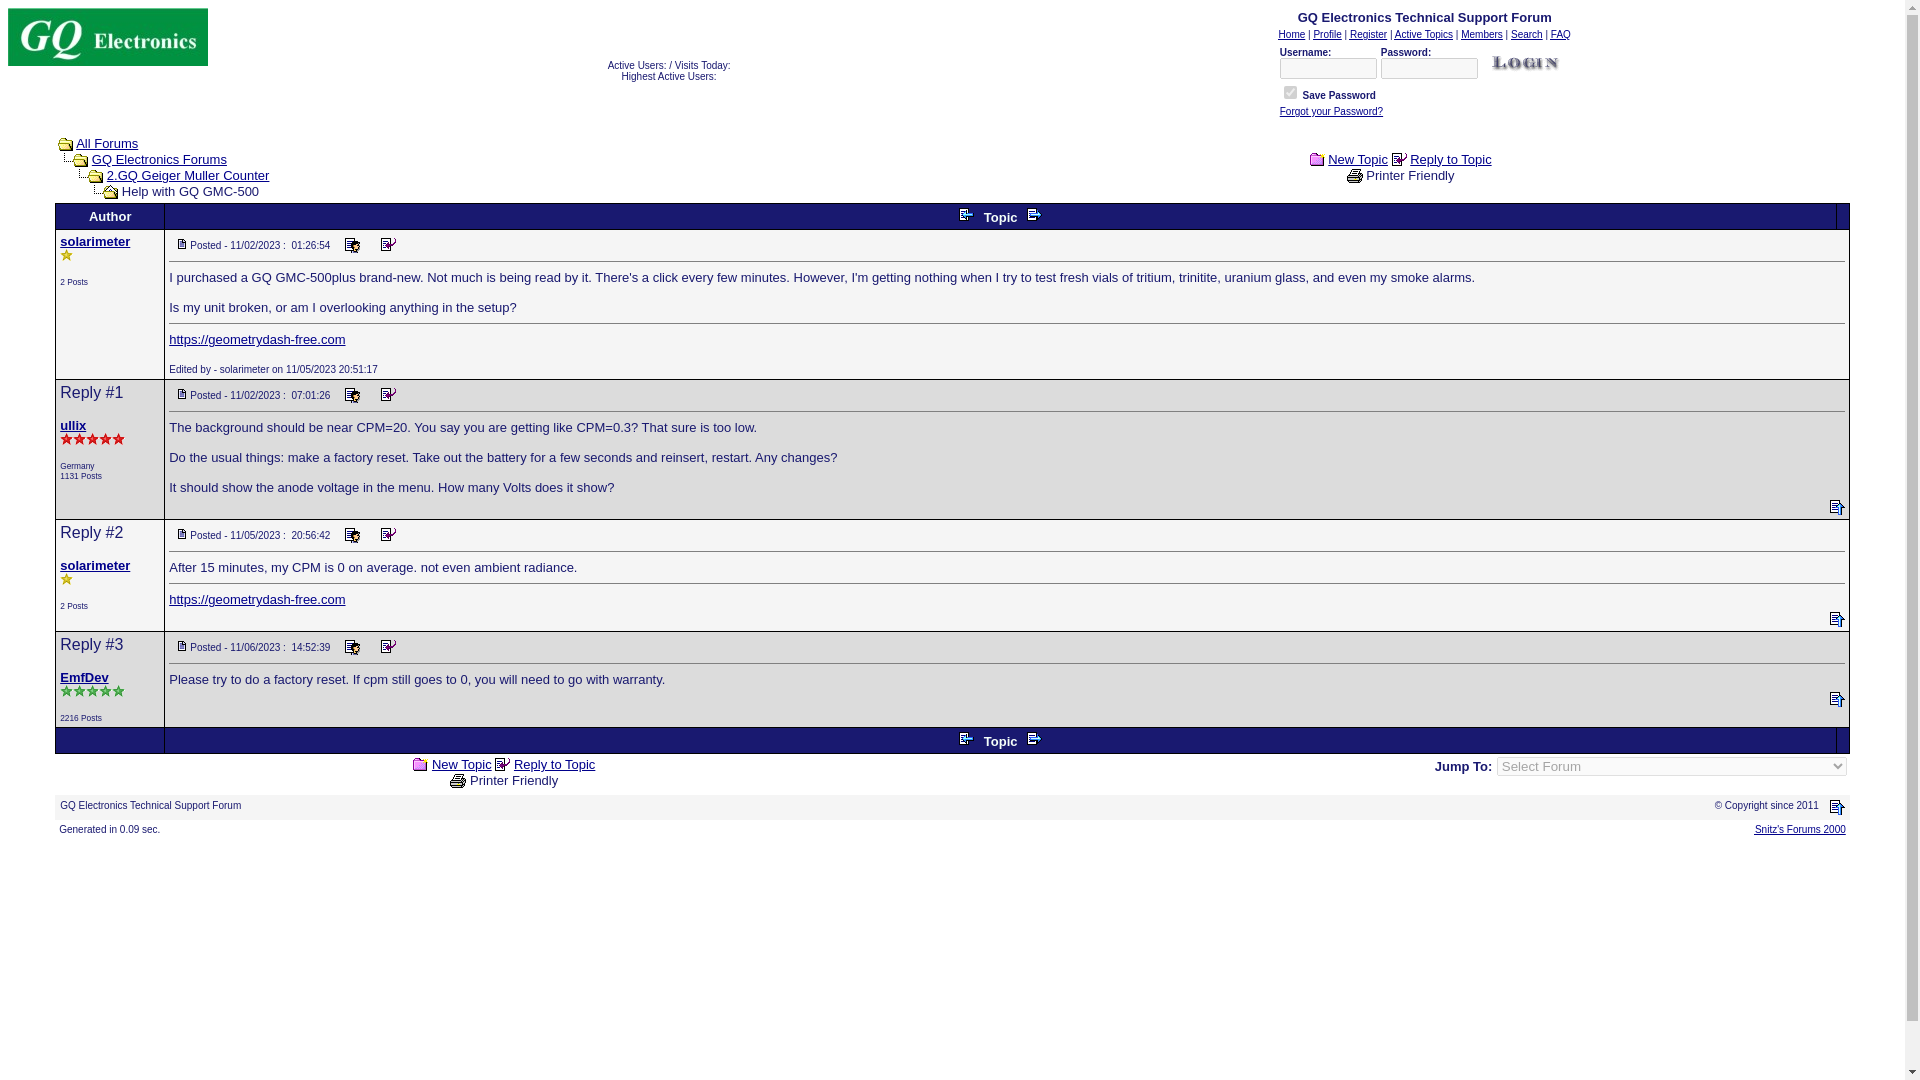 The height and width of the screenshot is (1080, 1920). Describe the element at coordinates (1368, 34) in the screenshot. I see `Register to post to our forum...` at that location.